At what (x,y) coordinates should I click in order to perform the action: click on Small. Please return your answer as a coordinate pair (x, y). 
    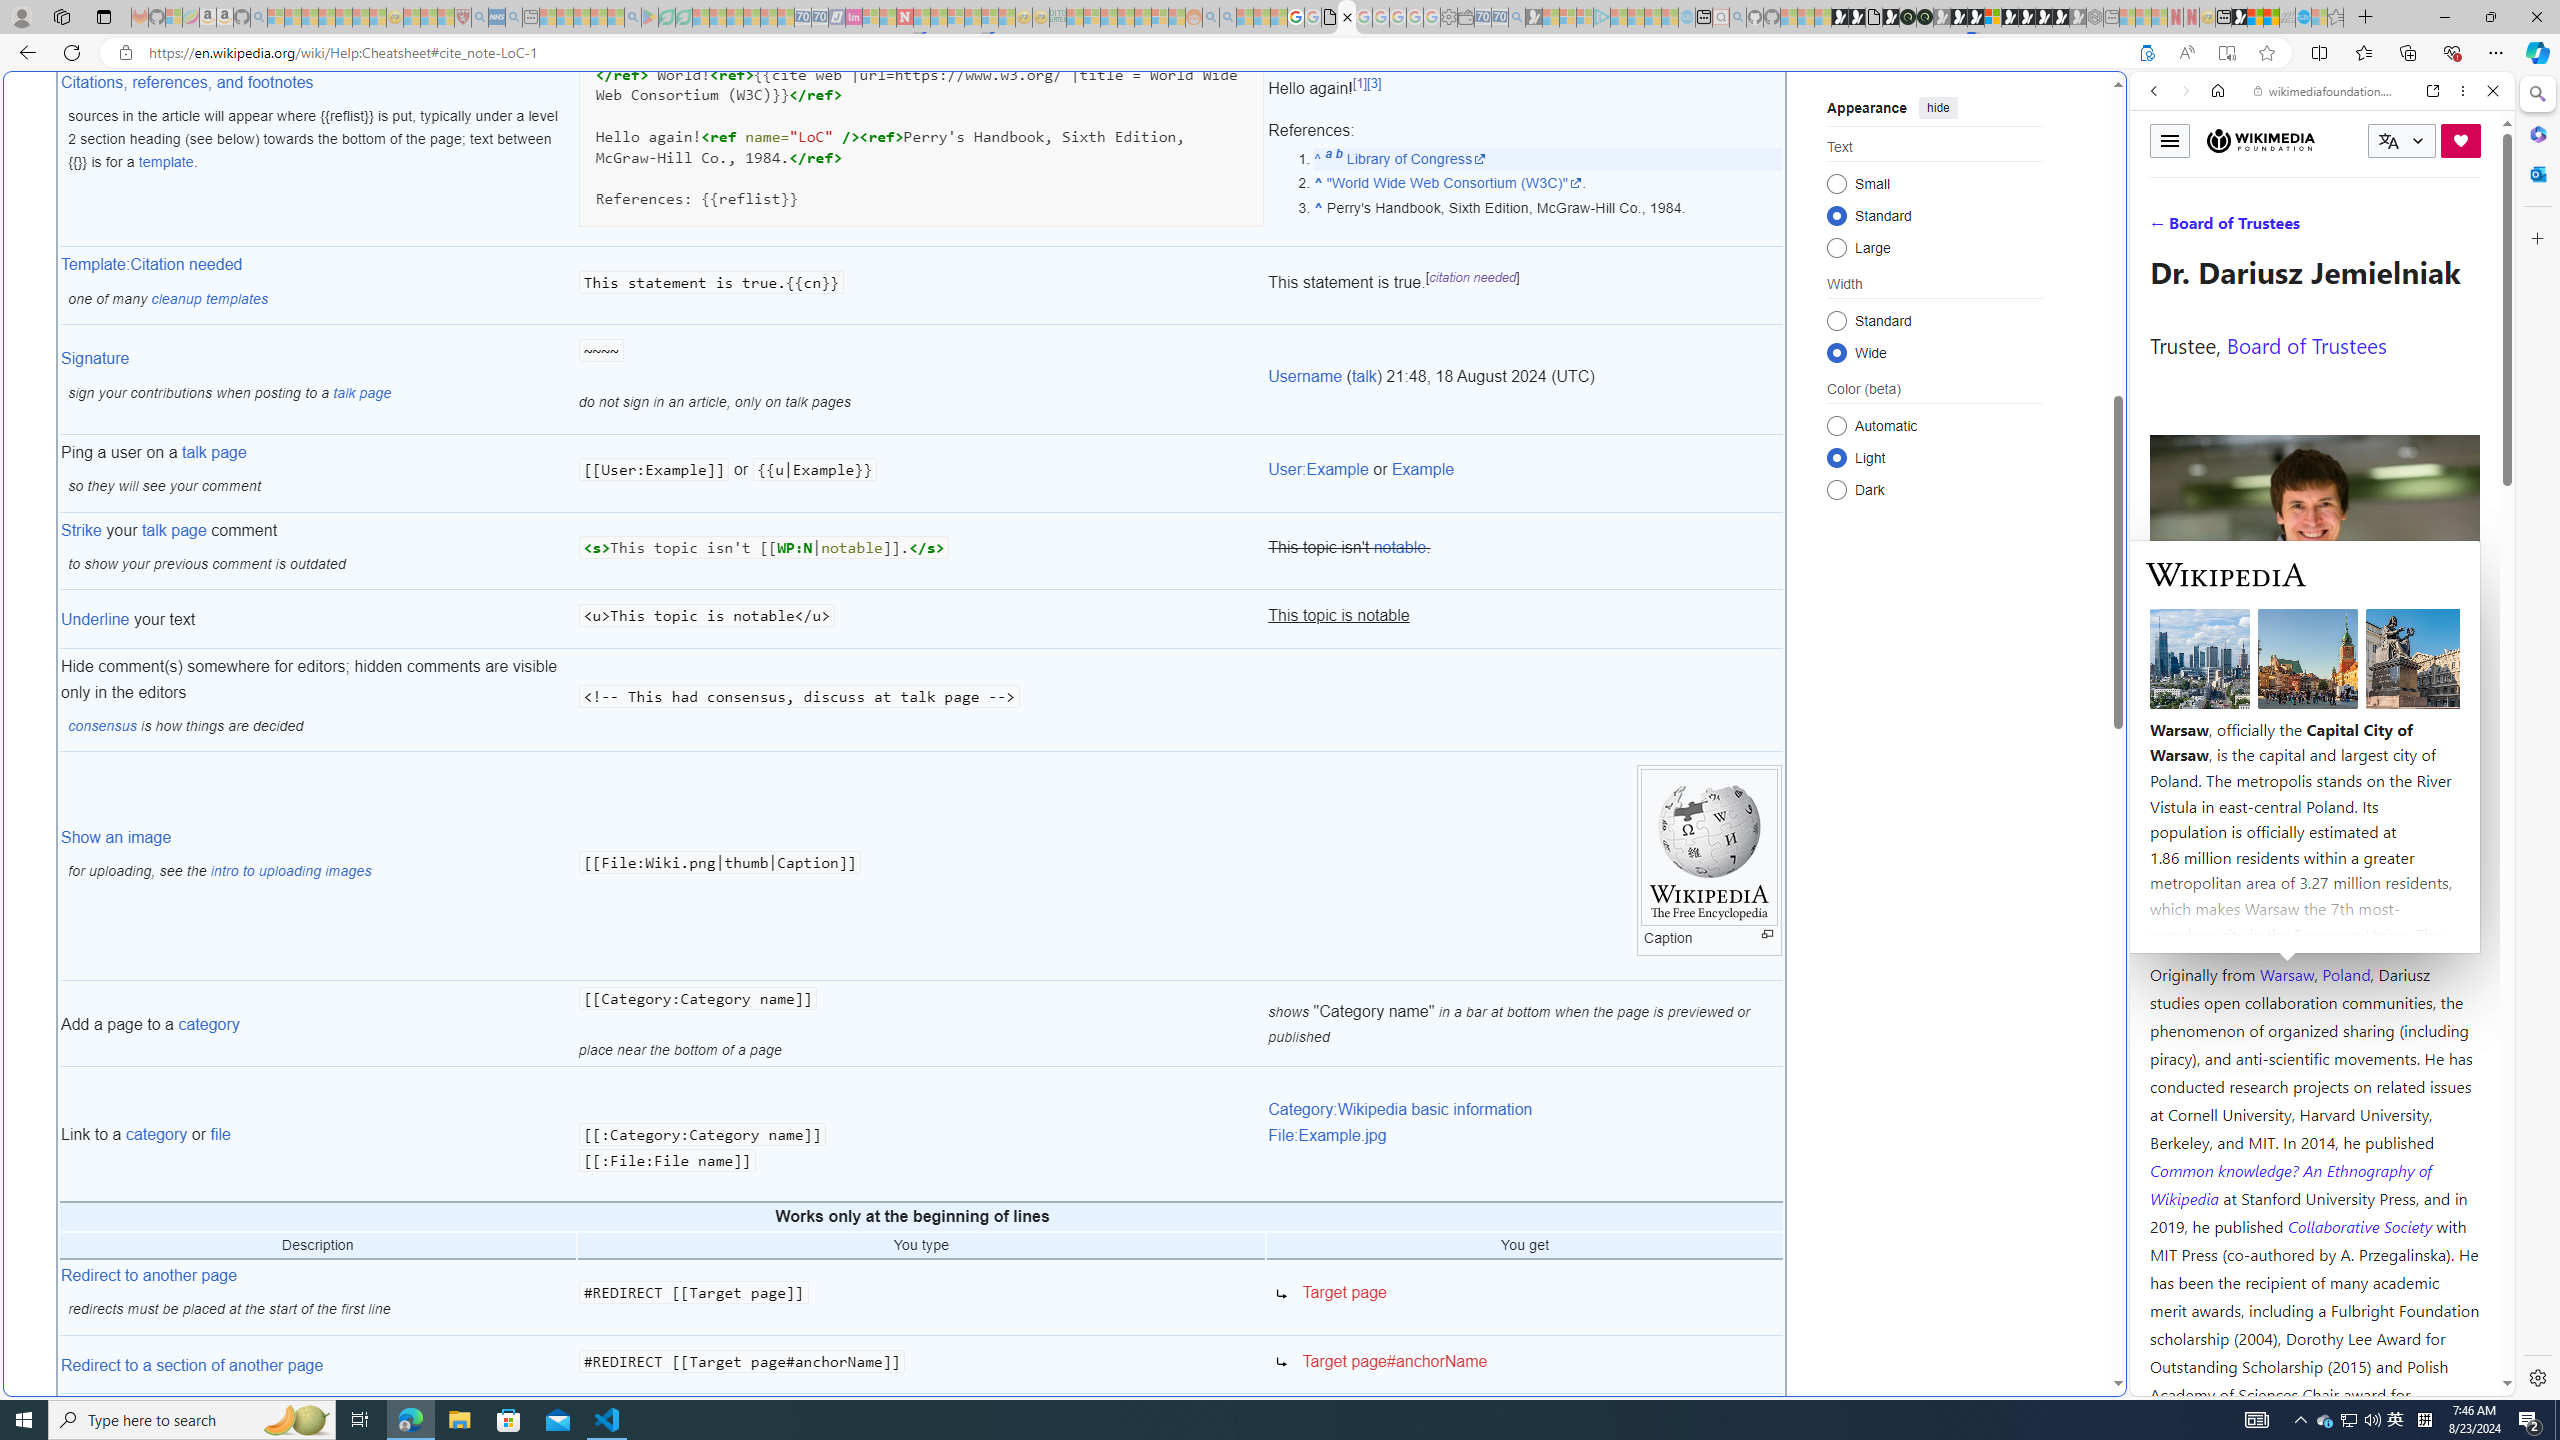
    Looking at the image, I should click on (1836, 183).